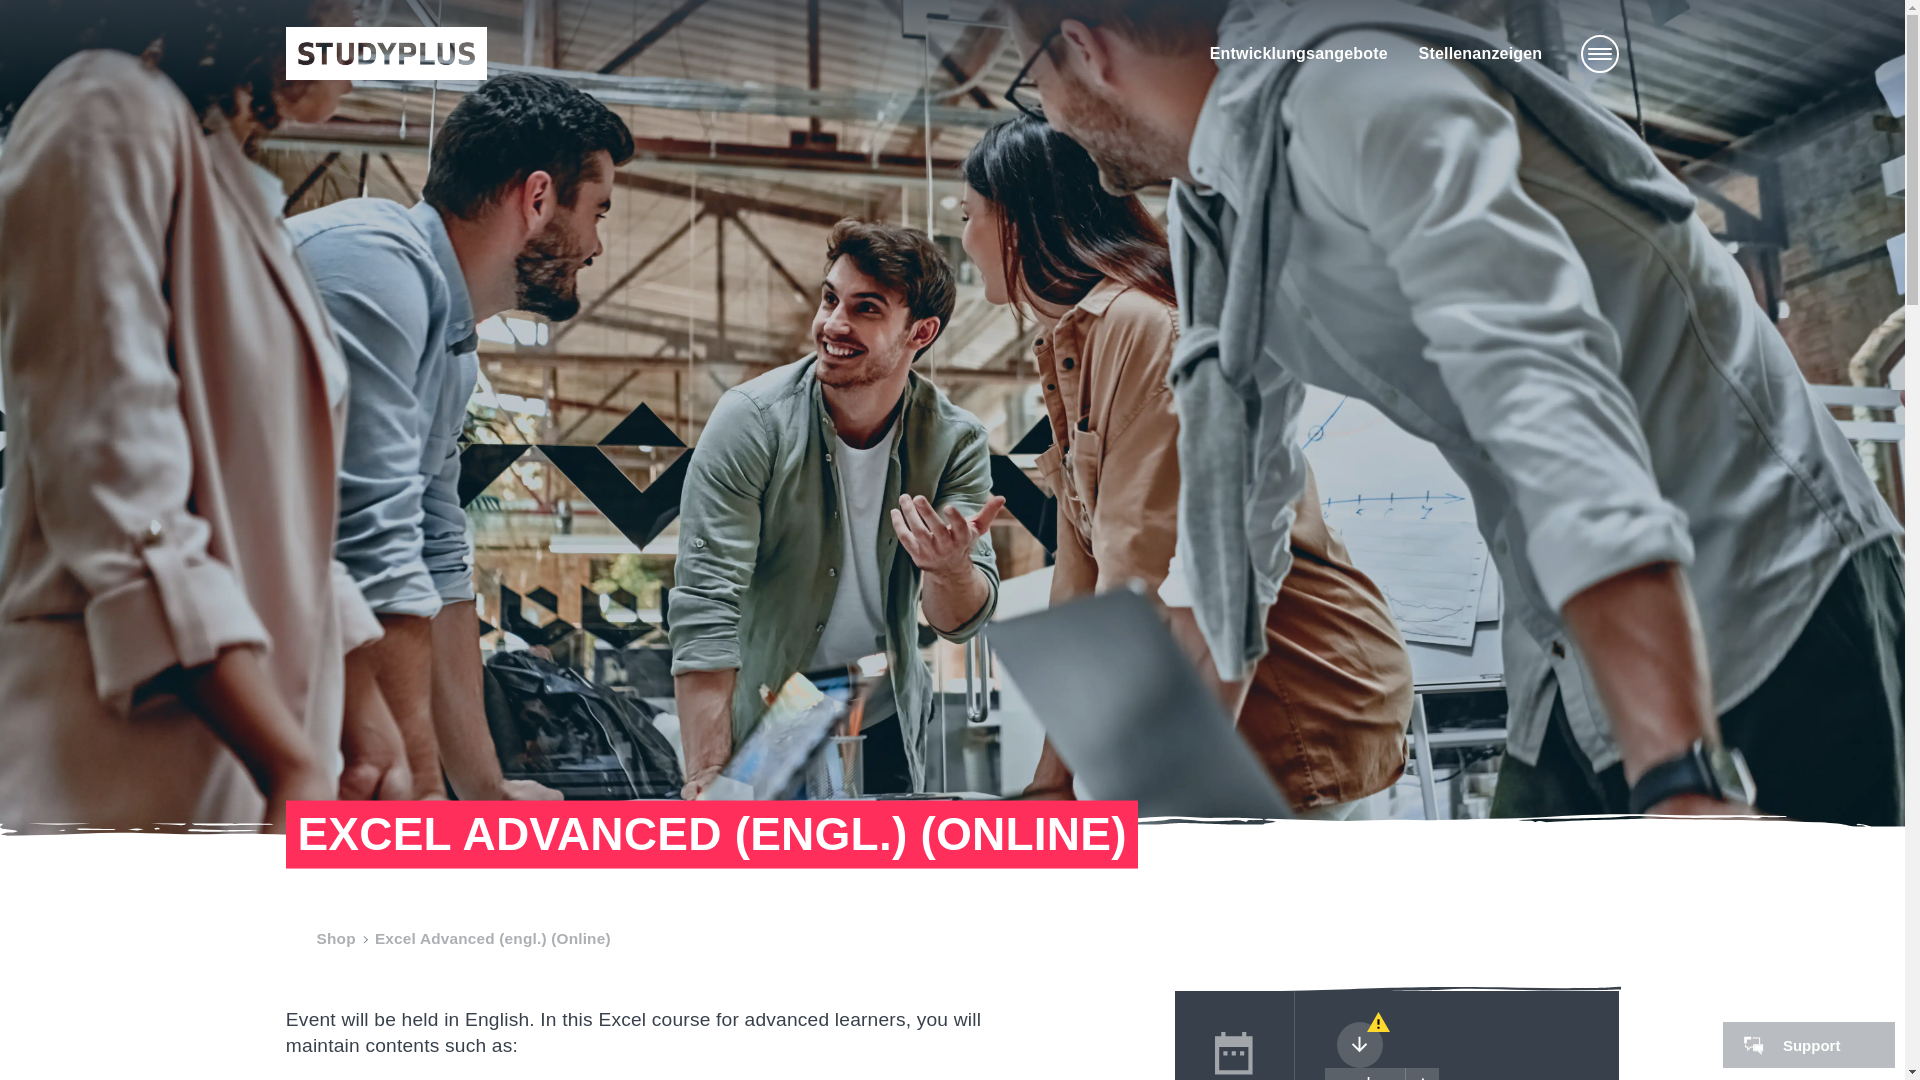  Describe the element at coordinates (336, 938) in the screenshot. I see `Shop` at that location.